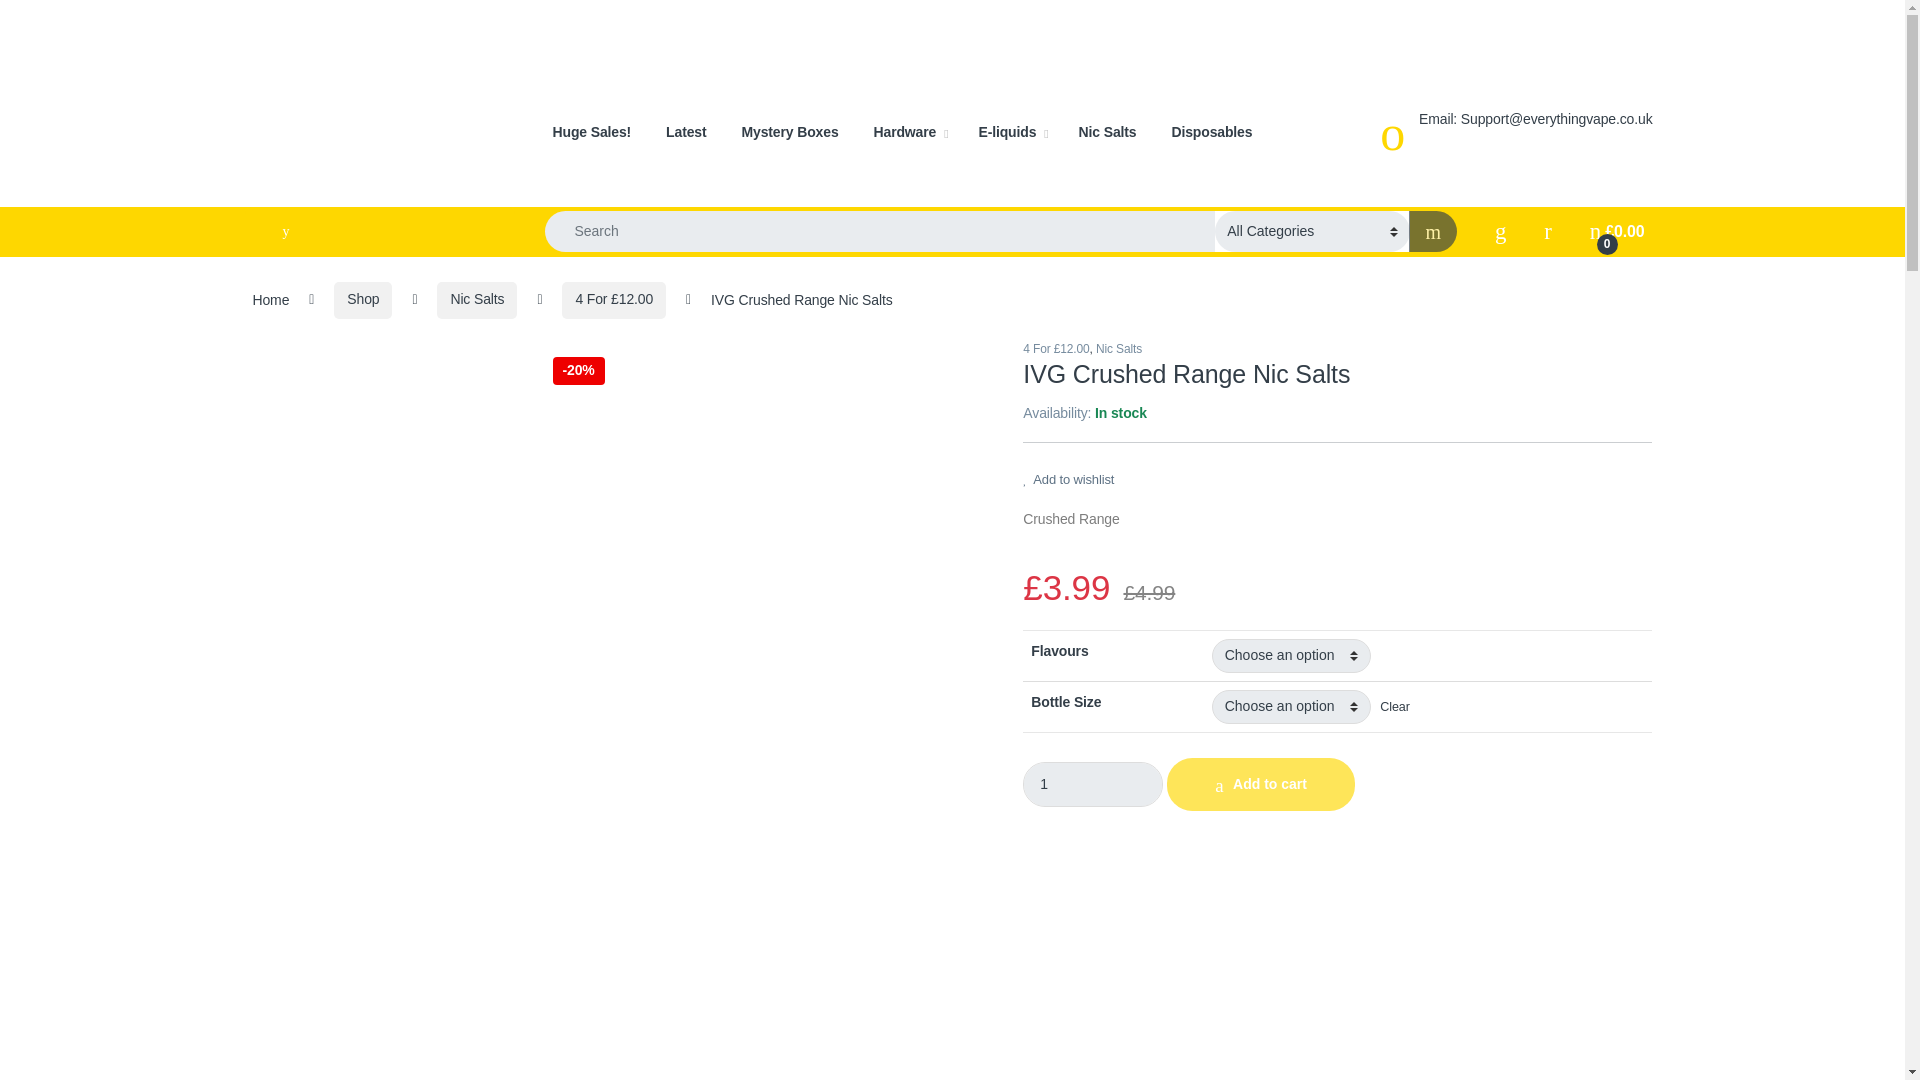  What do you see at coordinates (1012, 132) in the screenshot?
I see `E-liquids` at bounding box center [1012, 132].